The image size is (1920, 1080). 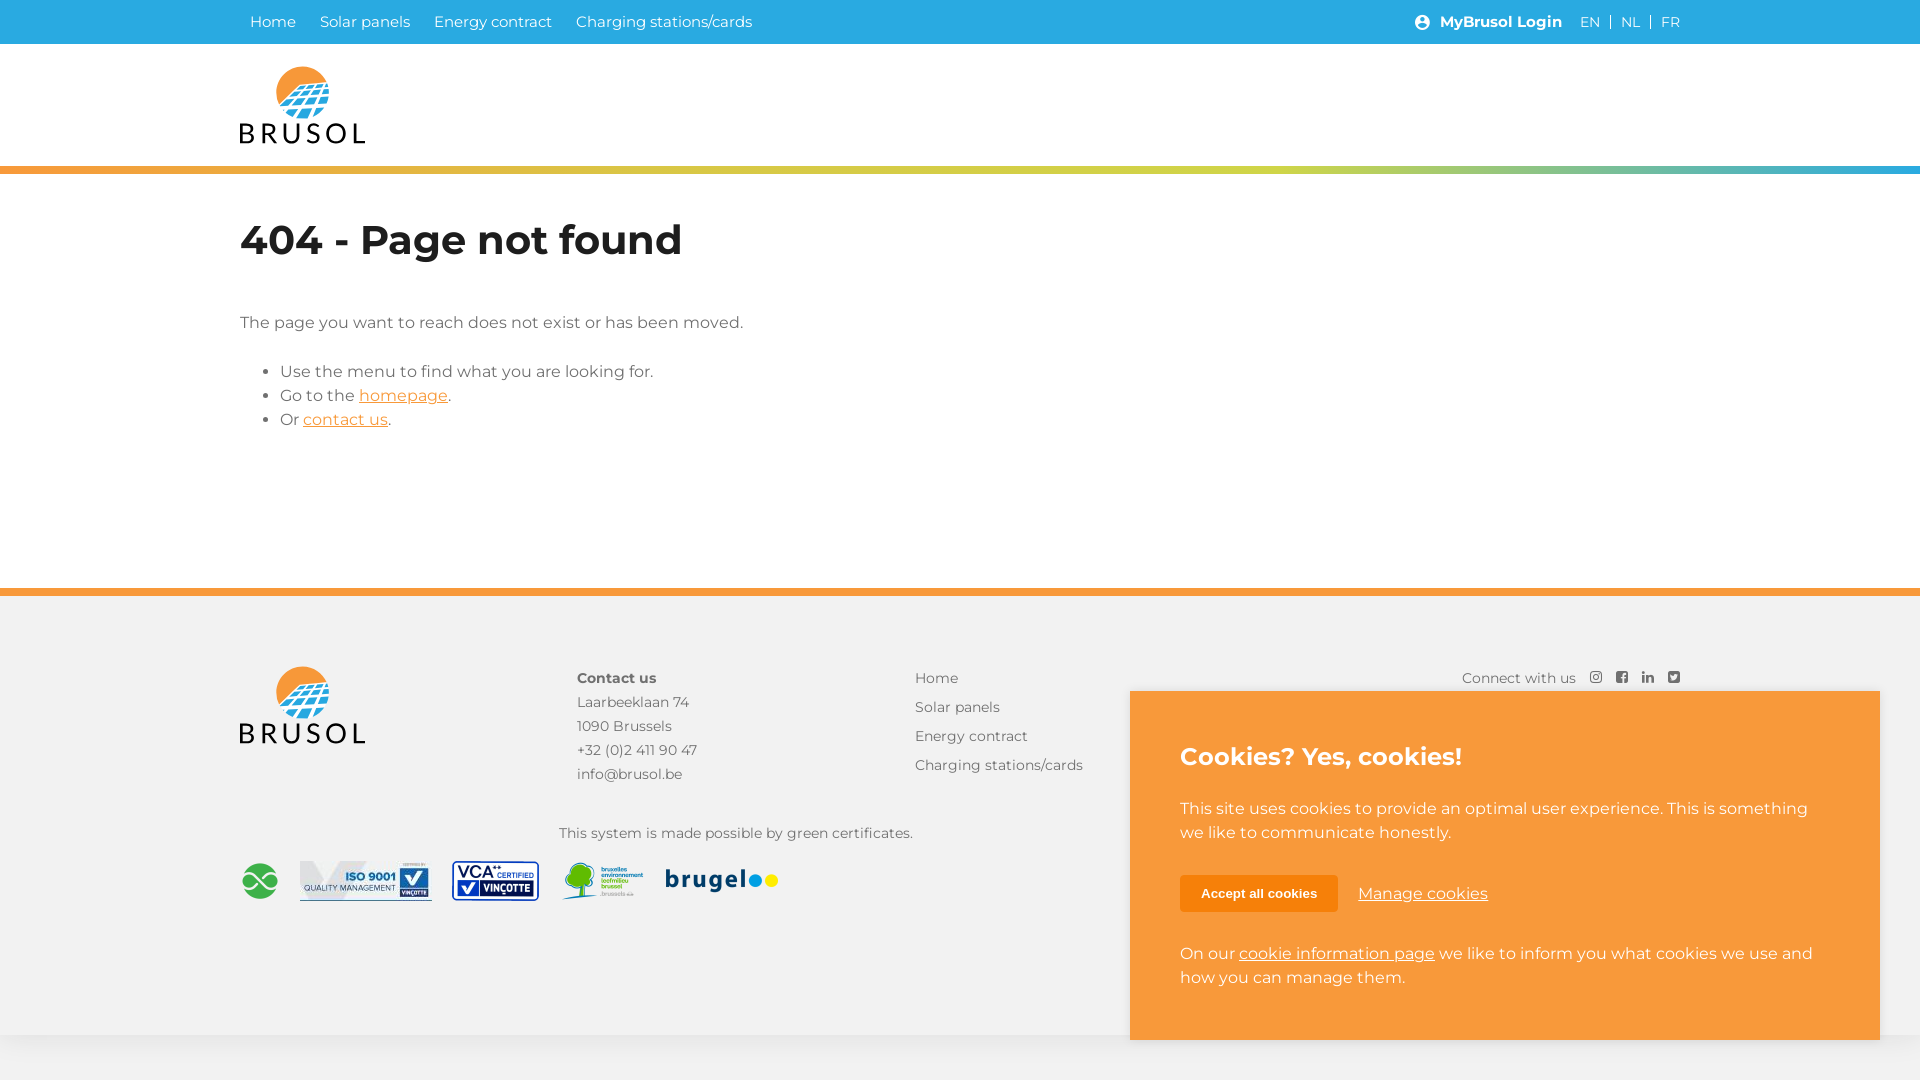 What do you see at coordinates (365, 22) in the screenshot?
I see `Solar panels` at bounding box center [365, 22].